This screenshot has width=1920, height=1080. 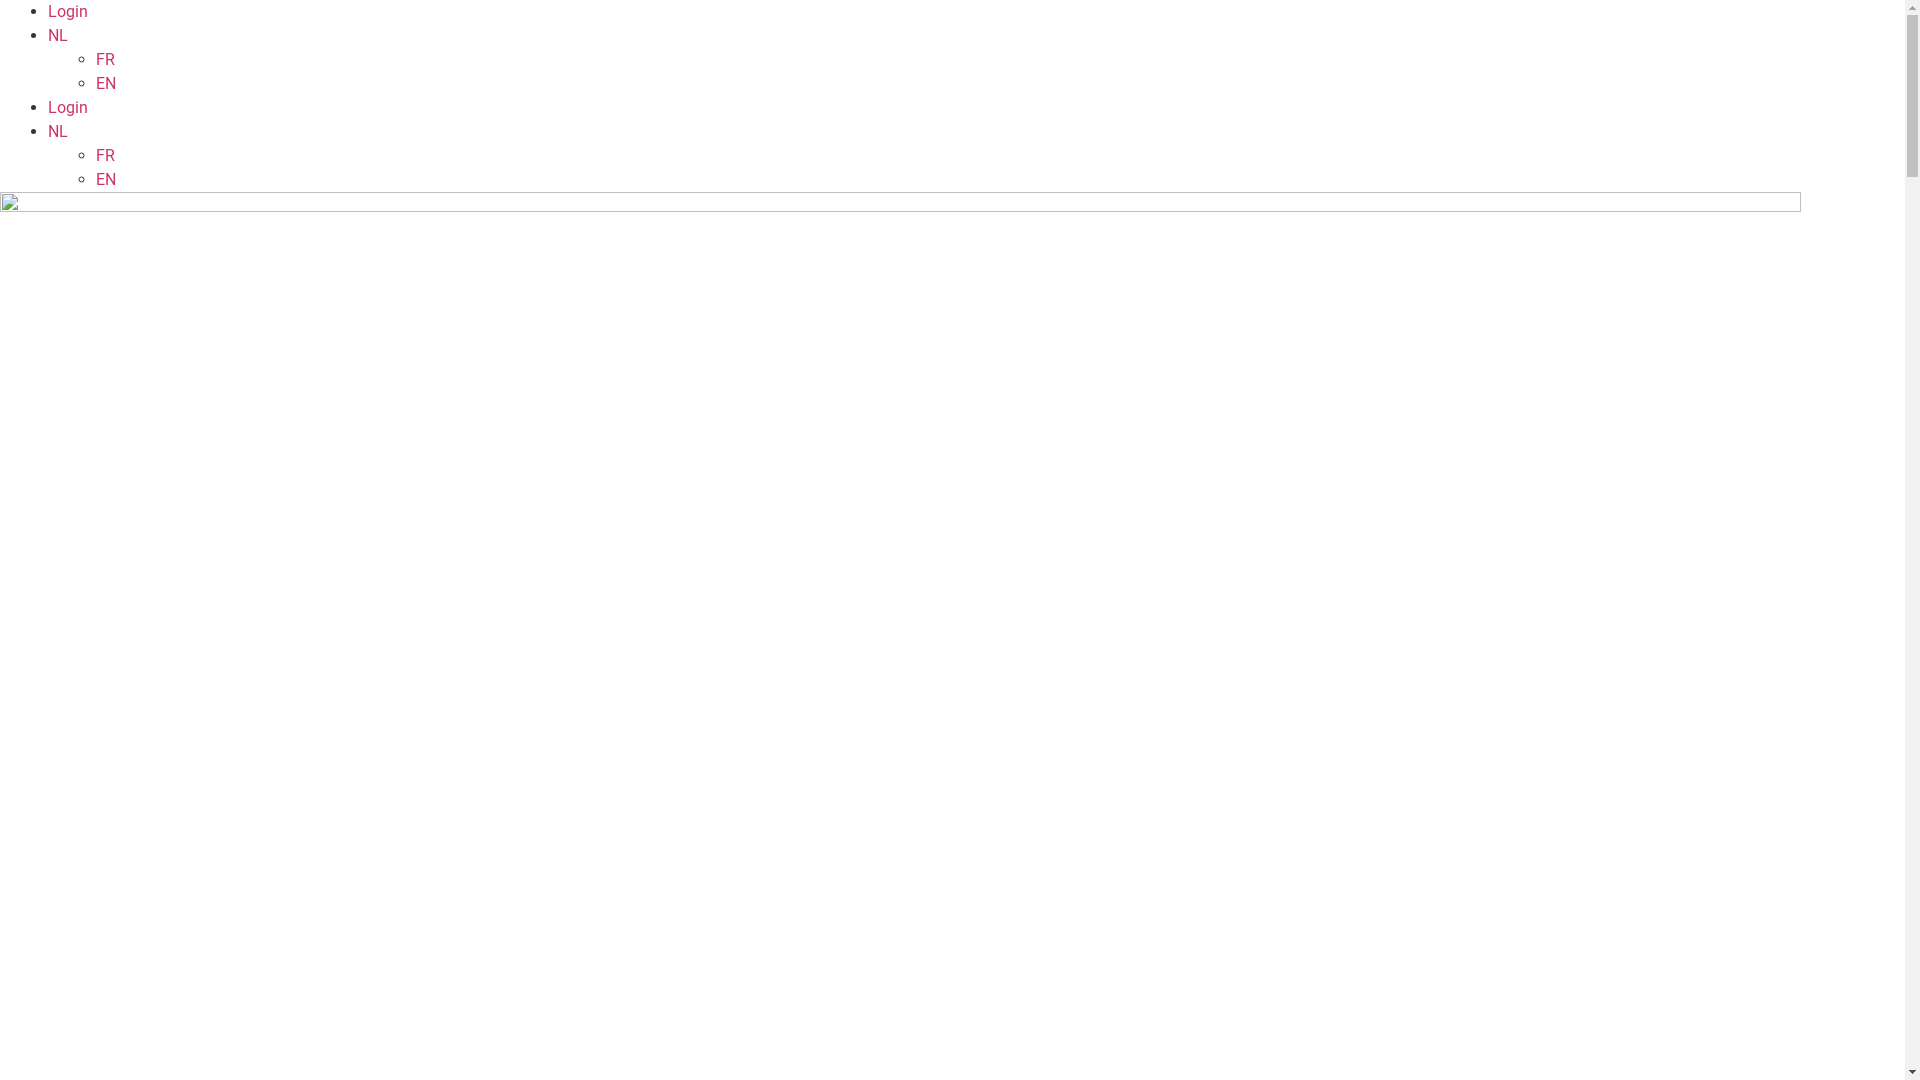 What do you see at coordinates (58, 36) in the screenshot?
I see `NL` at bounding box center [58, 36].